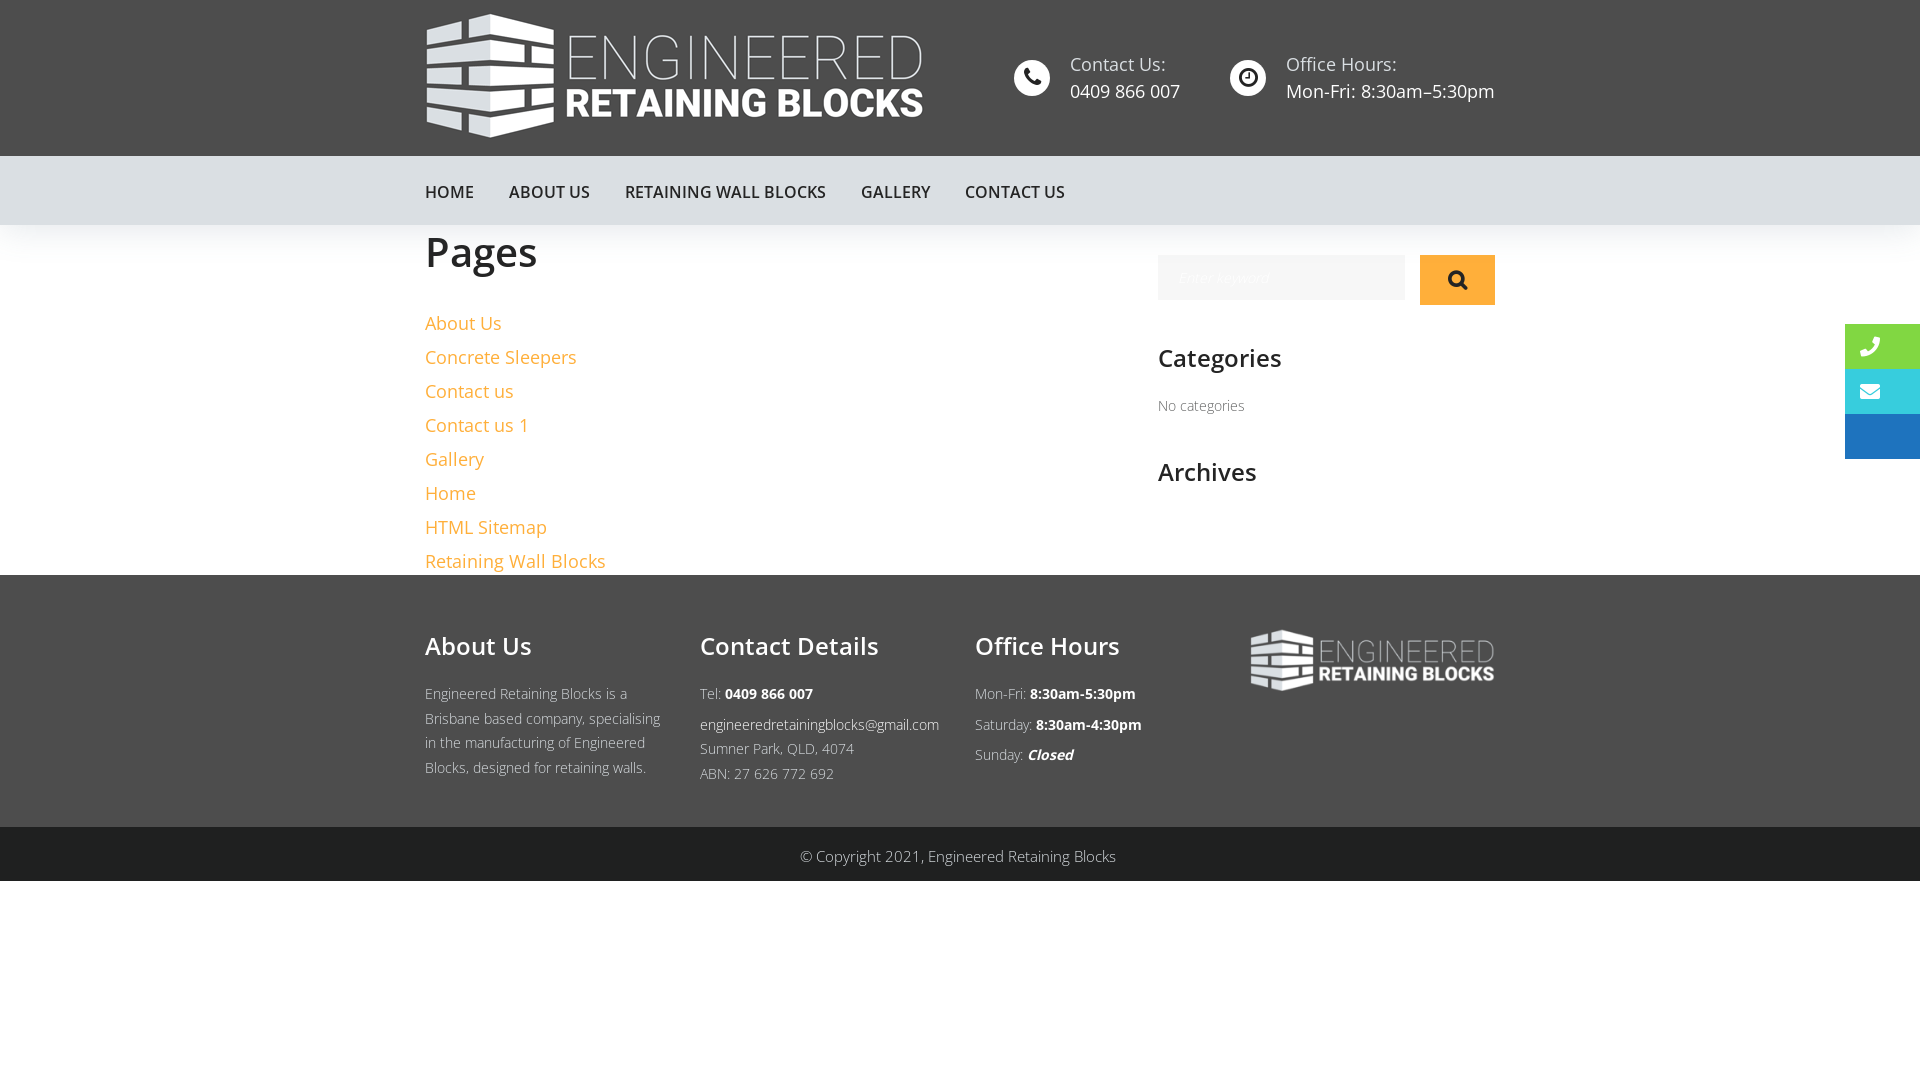 This screenshot has height=1080, width=1920. I want to click on Home, so click(450, 493).